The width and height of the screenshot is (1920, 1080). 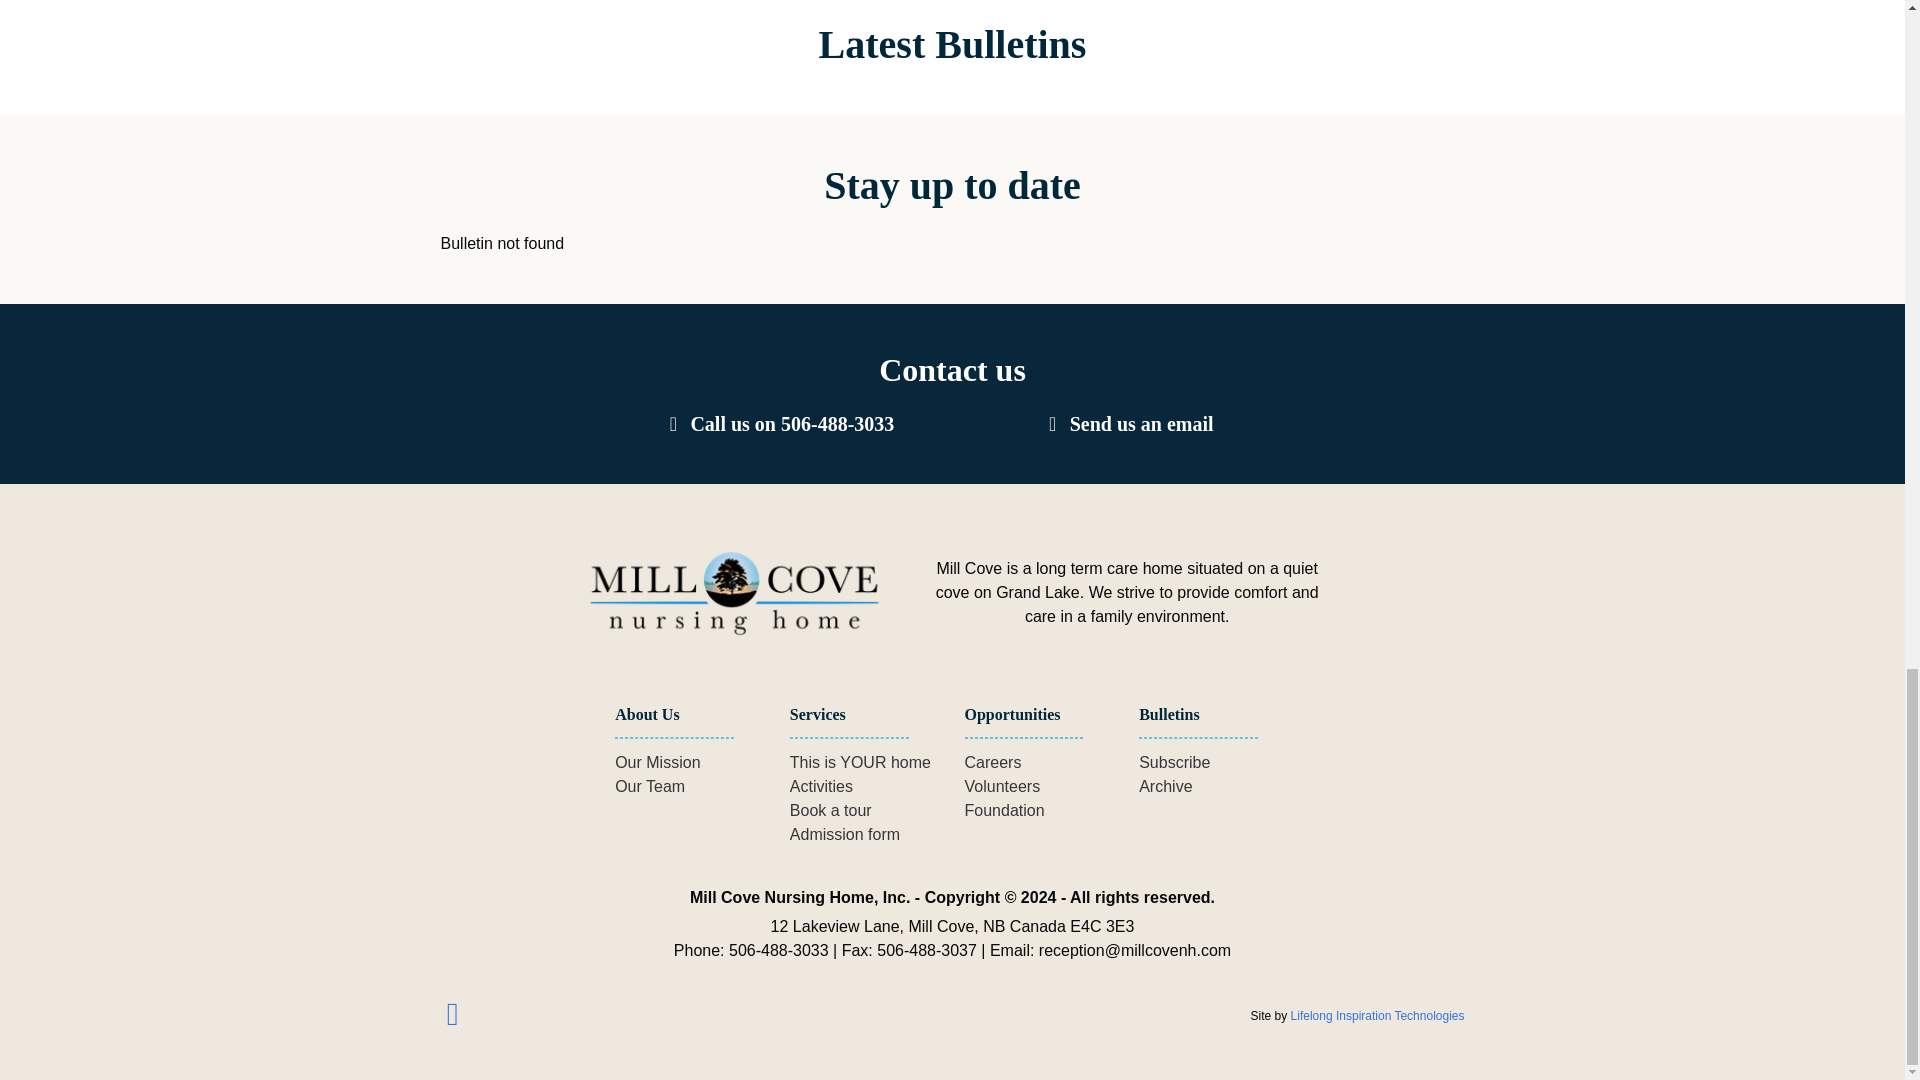 What do you see at coordinates (838, 424) in the screenshot?
I see `506-488-3033` at bounding box center [838, 424].